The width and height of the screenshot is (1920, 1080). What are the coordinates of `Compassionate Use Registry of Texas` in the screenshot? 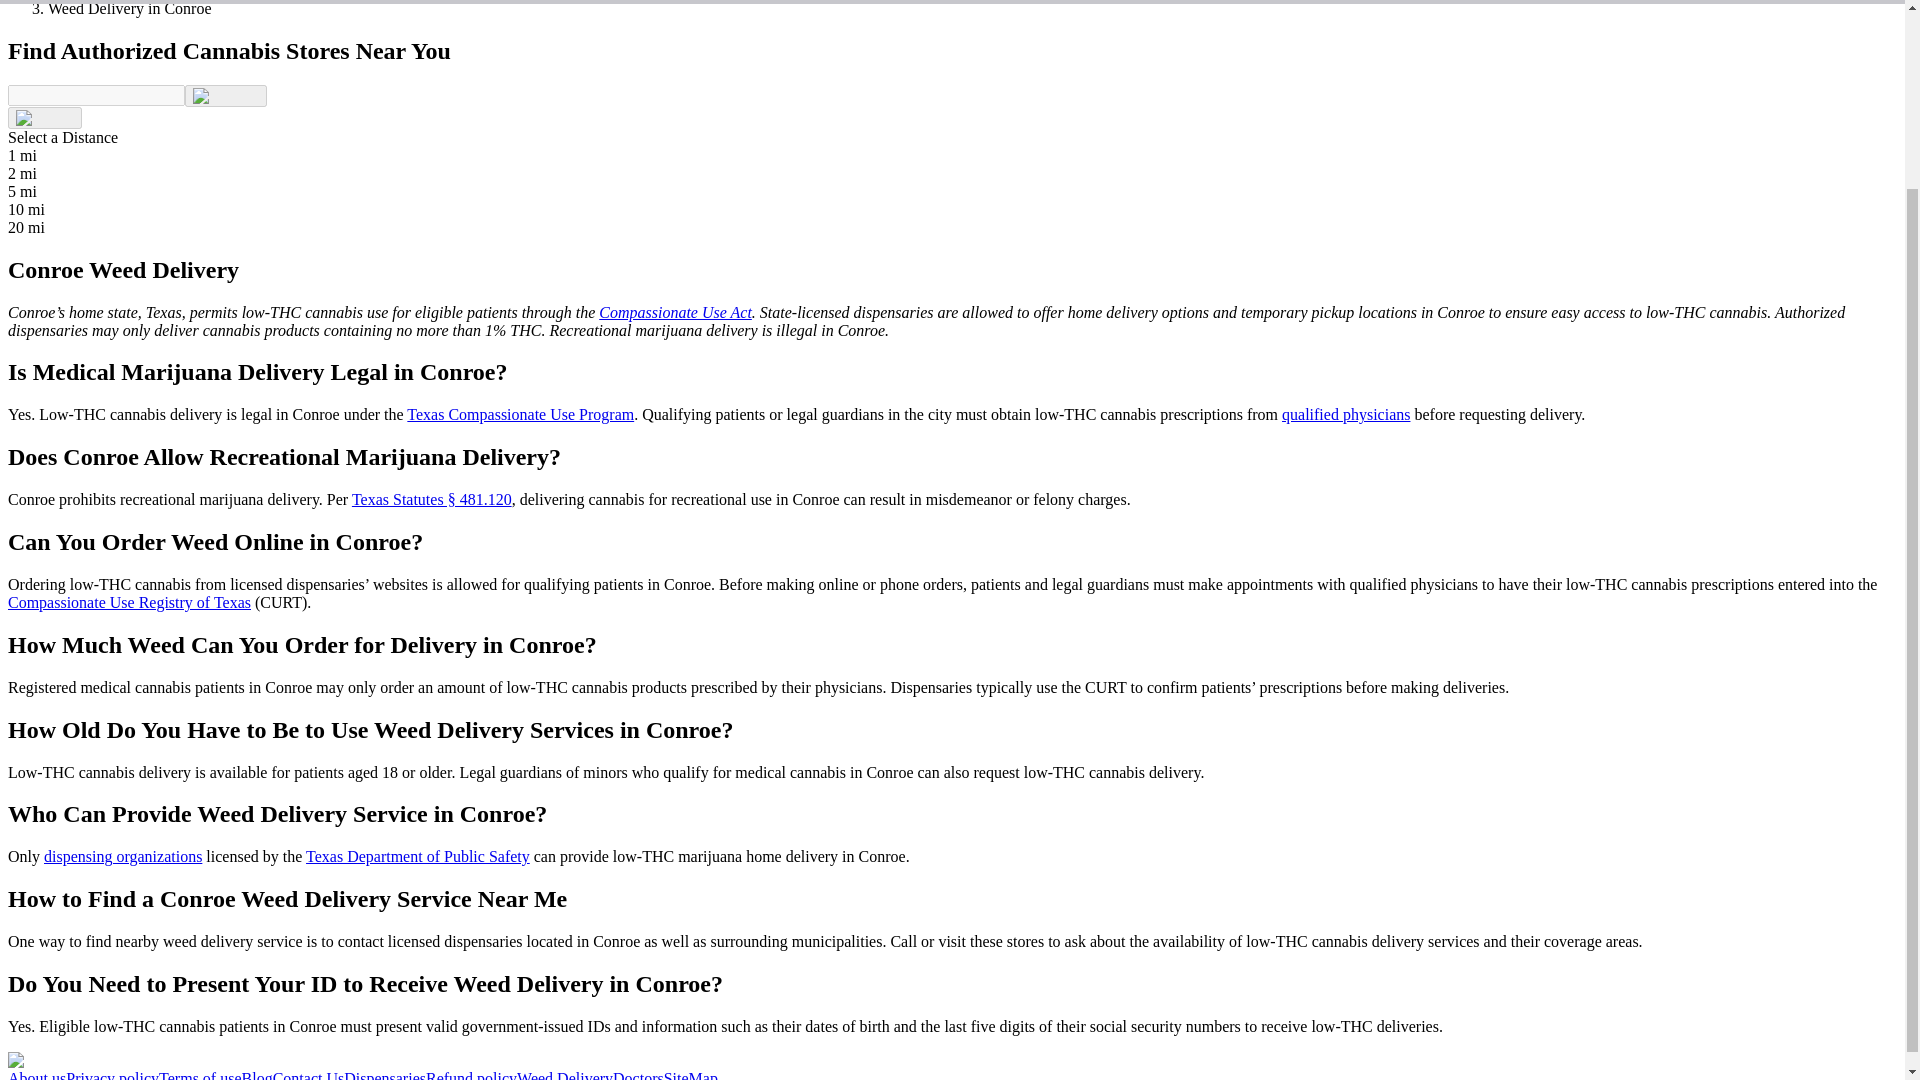 It's located at (129, 602).